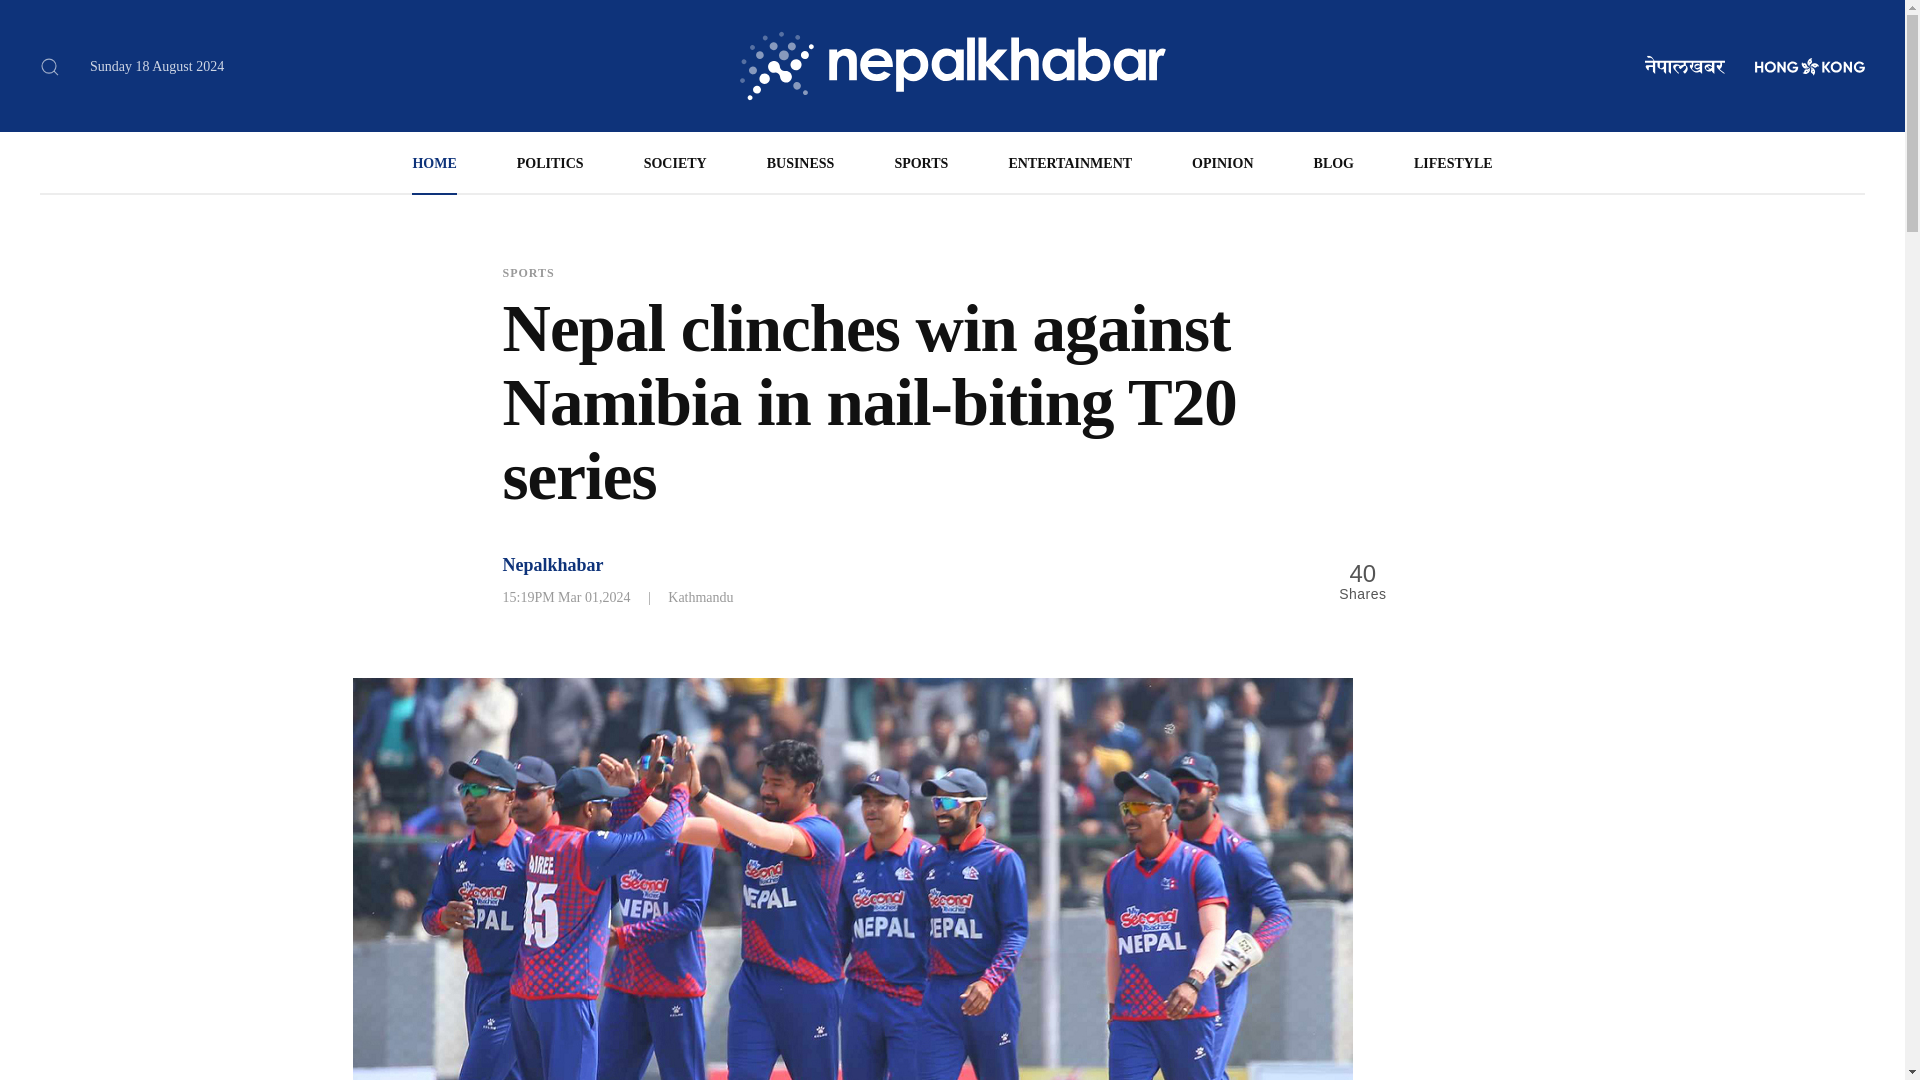 Image resolution: width=1920 pixels, height=1080 pixels. I want to click on SPORTS, so click(921, 162).